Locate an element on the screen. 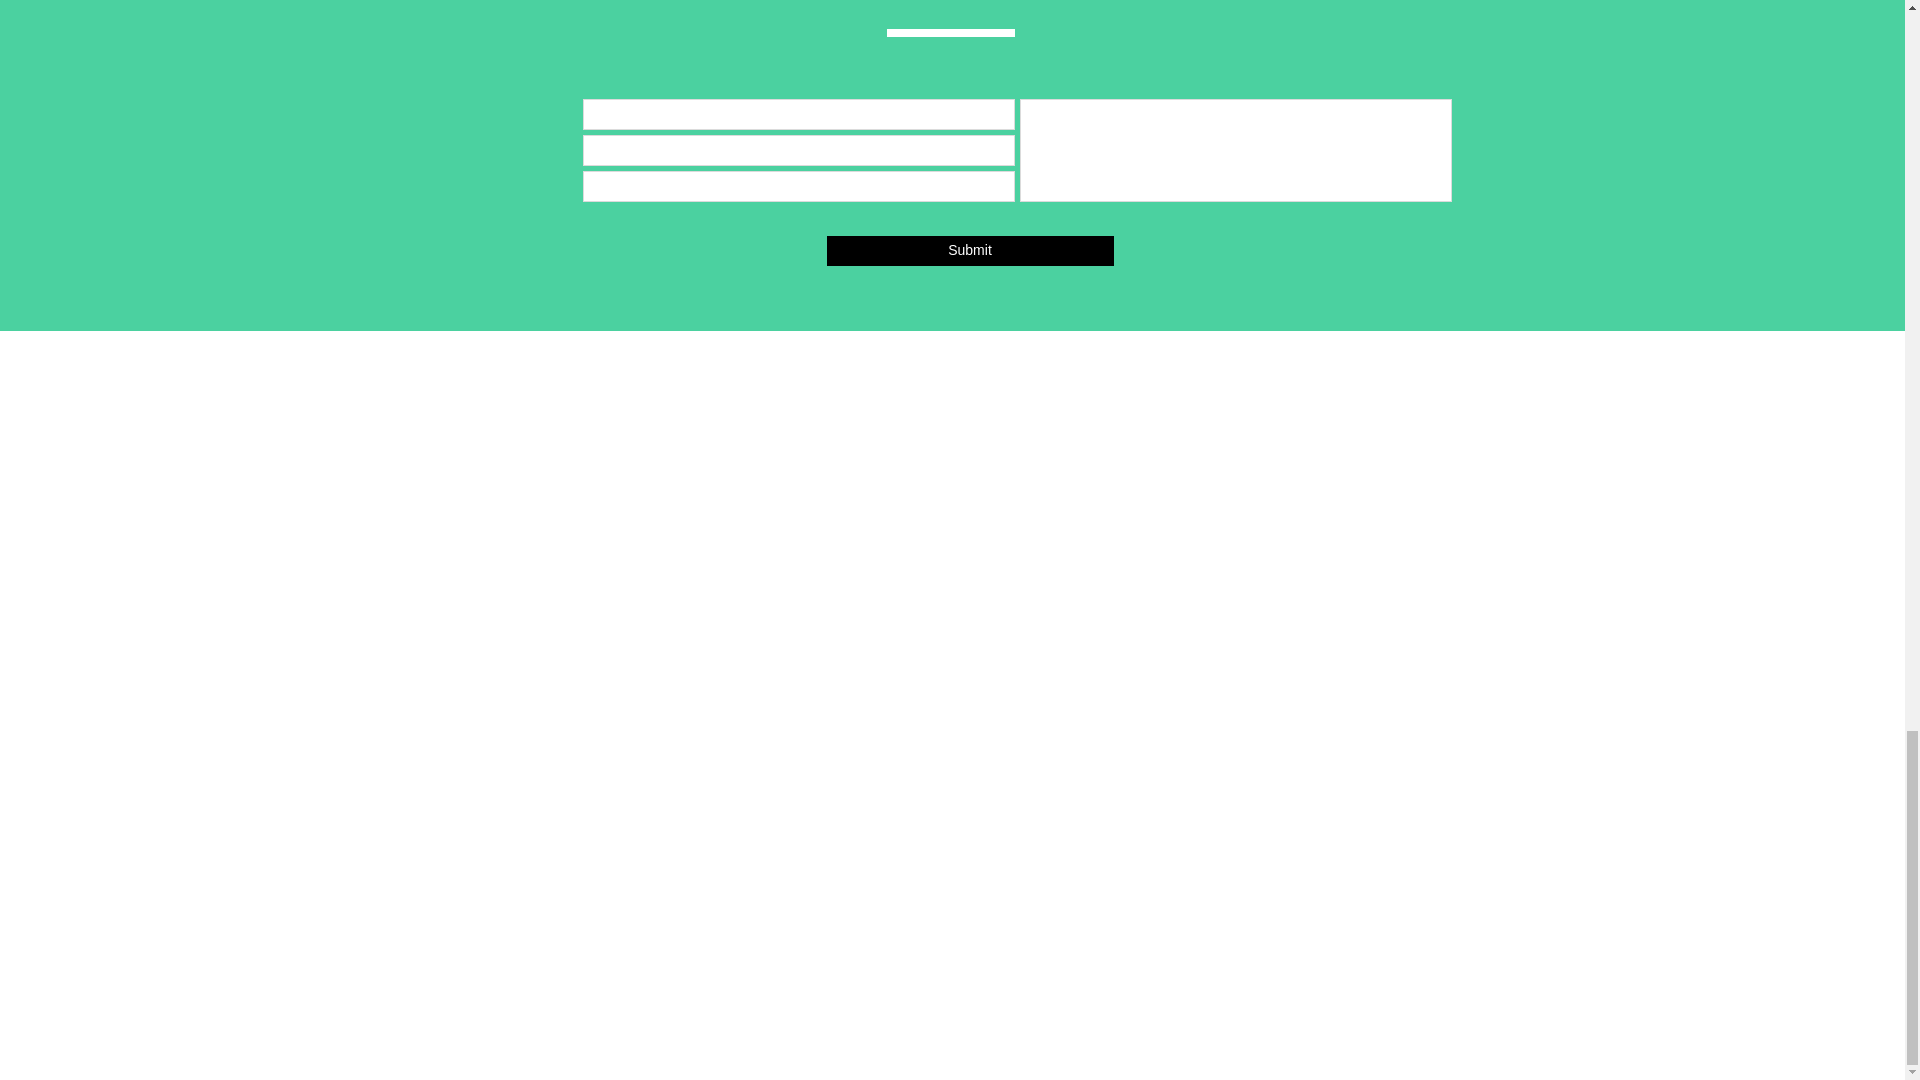 Image resolution: width=1920 pixels, height=1080 pixels. Submit is located at coordinates (969, 250).